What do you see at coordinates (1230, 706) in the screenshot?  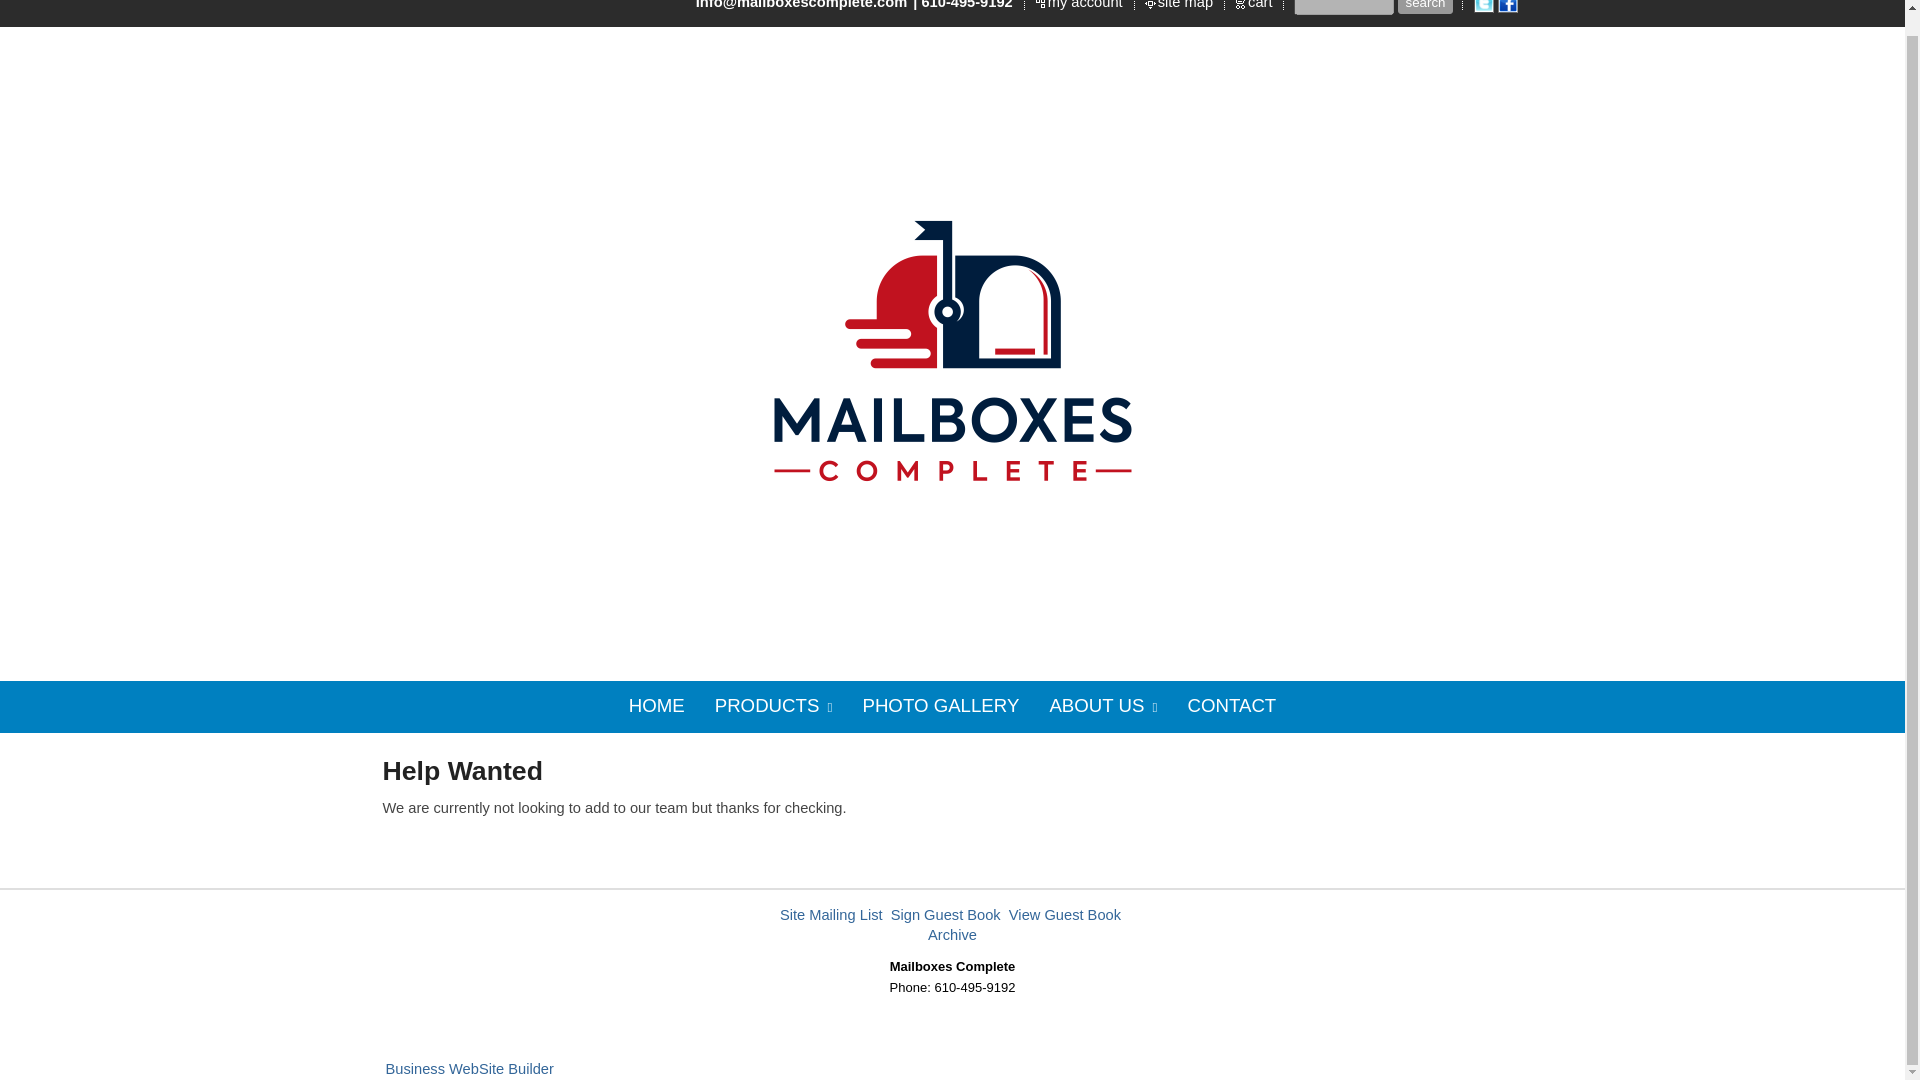 I see `CONTACT` at bounding box center [1230, 706].